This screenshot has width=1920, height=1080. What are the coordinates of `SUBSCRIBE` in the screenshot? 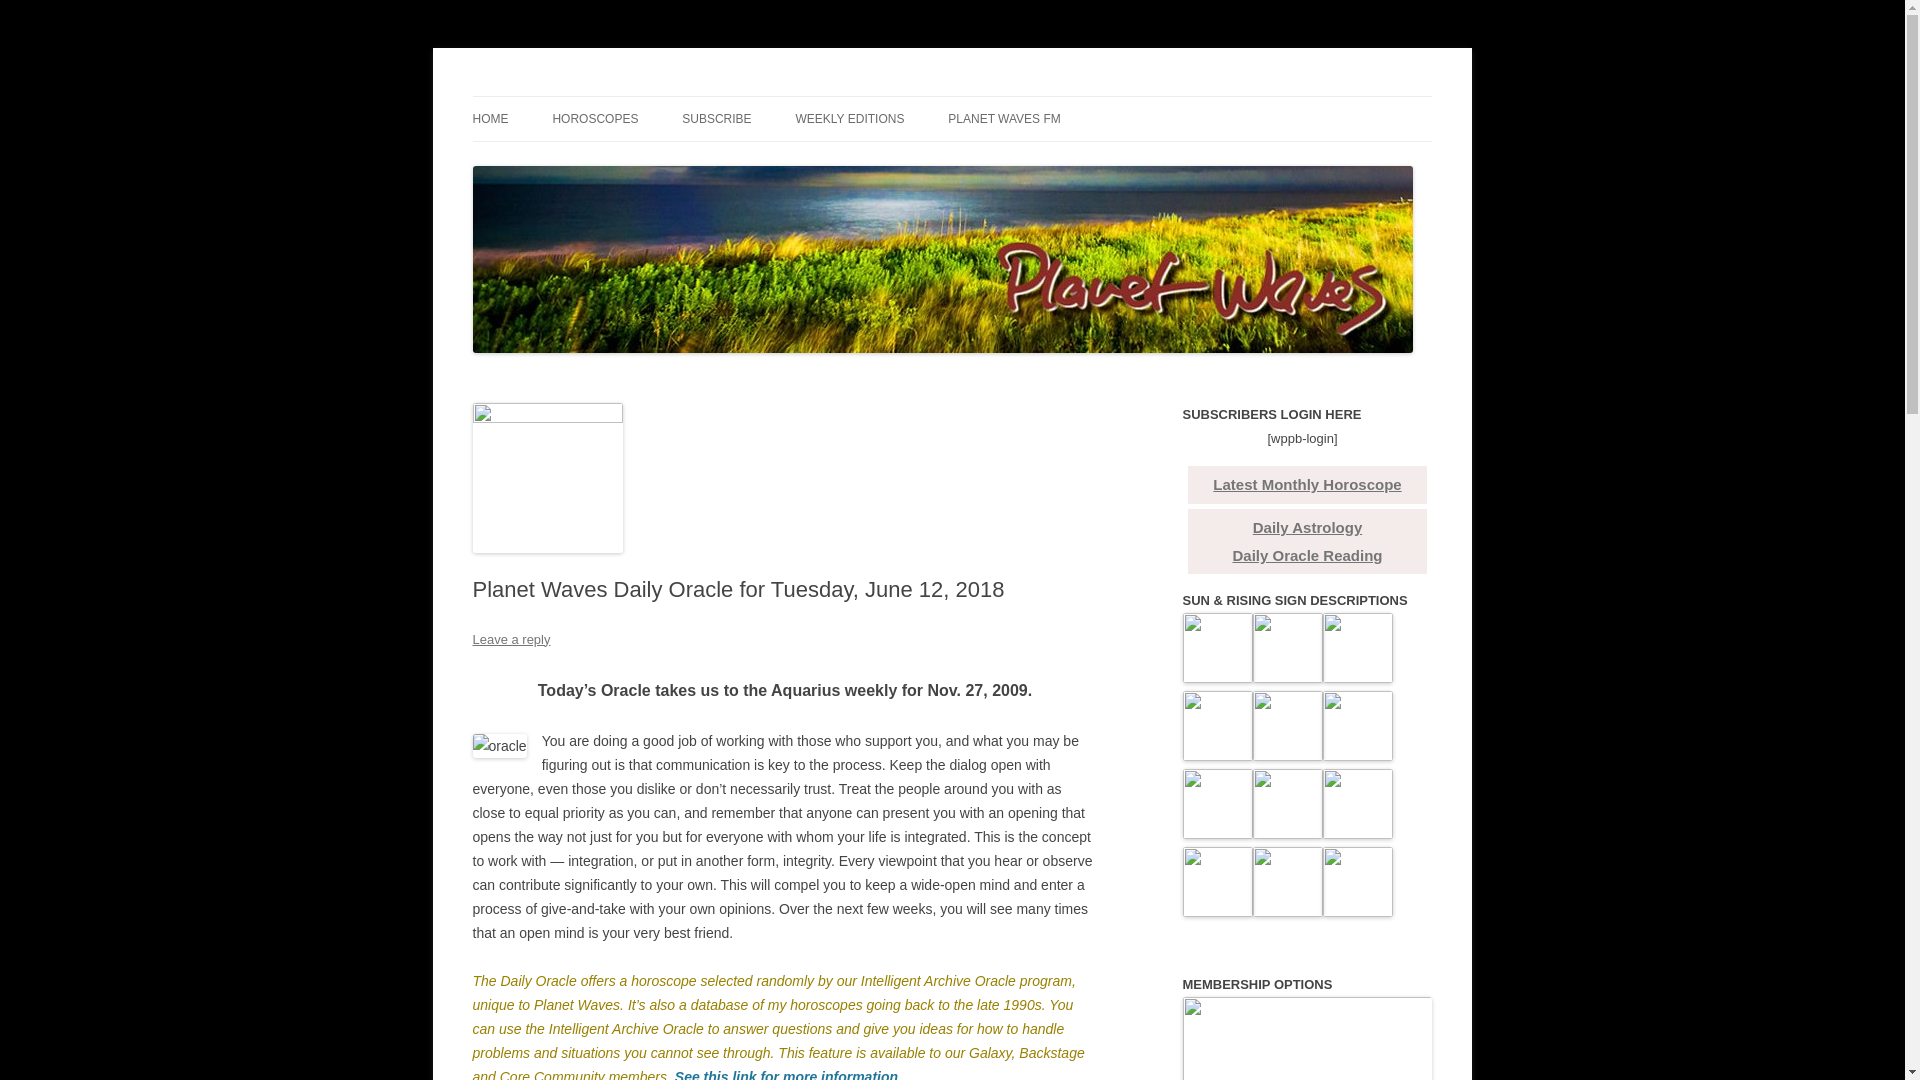 It's located at (716, 119).